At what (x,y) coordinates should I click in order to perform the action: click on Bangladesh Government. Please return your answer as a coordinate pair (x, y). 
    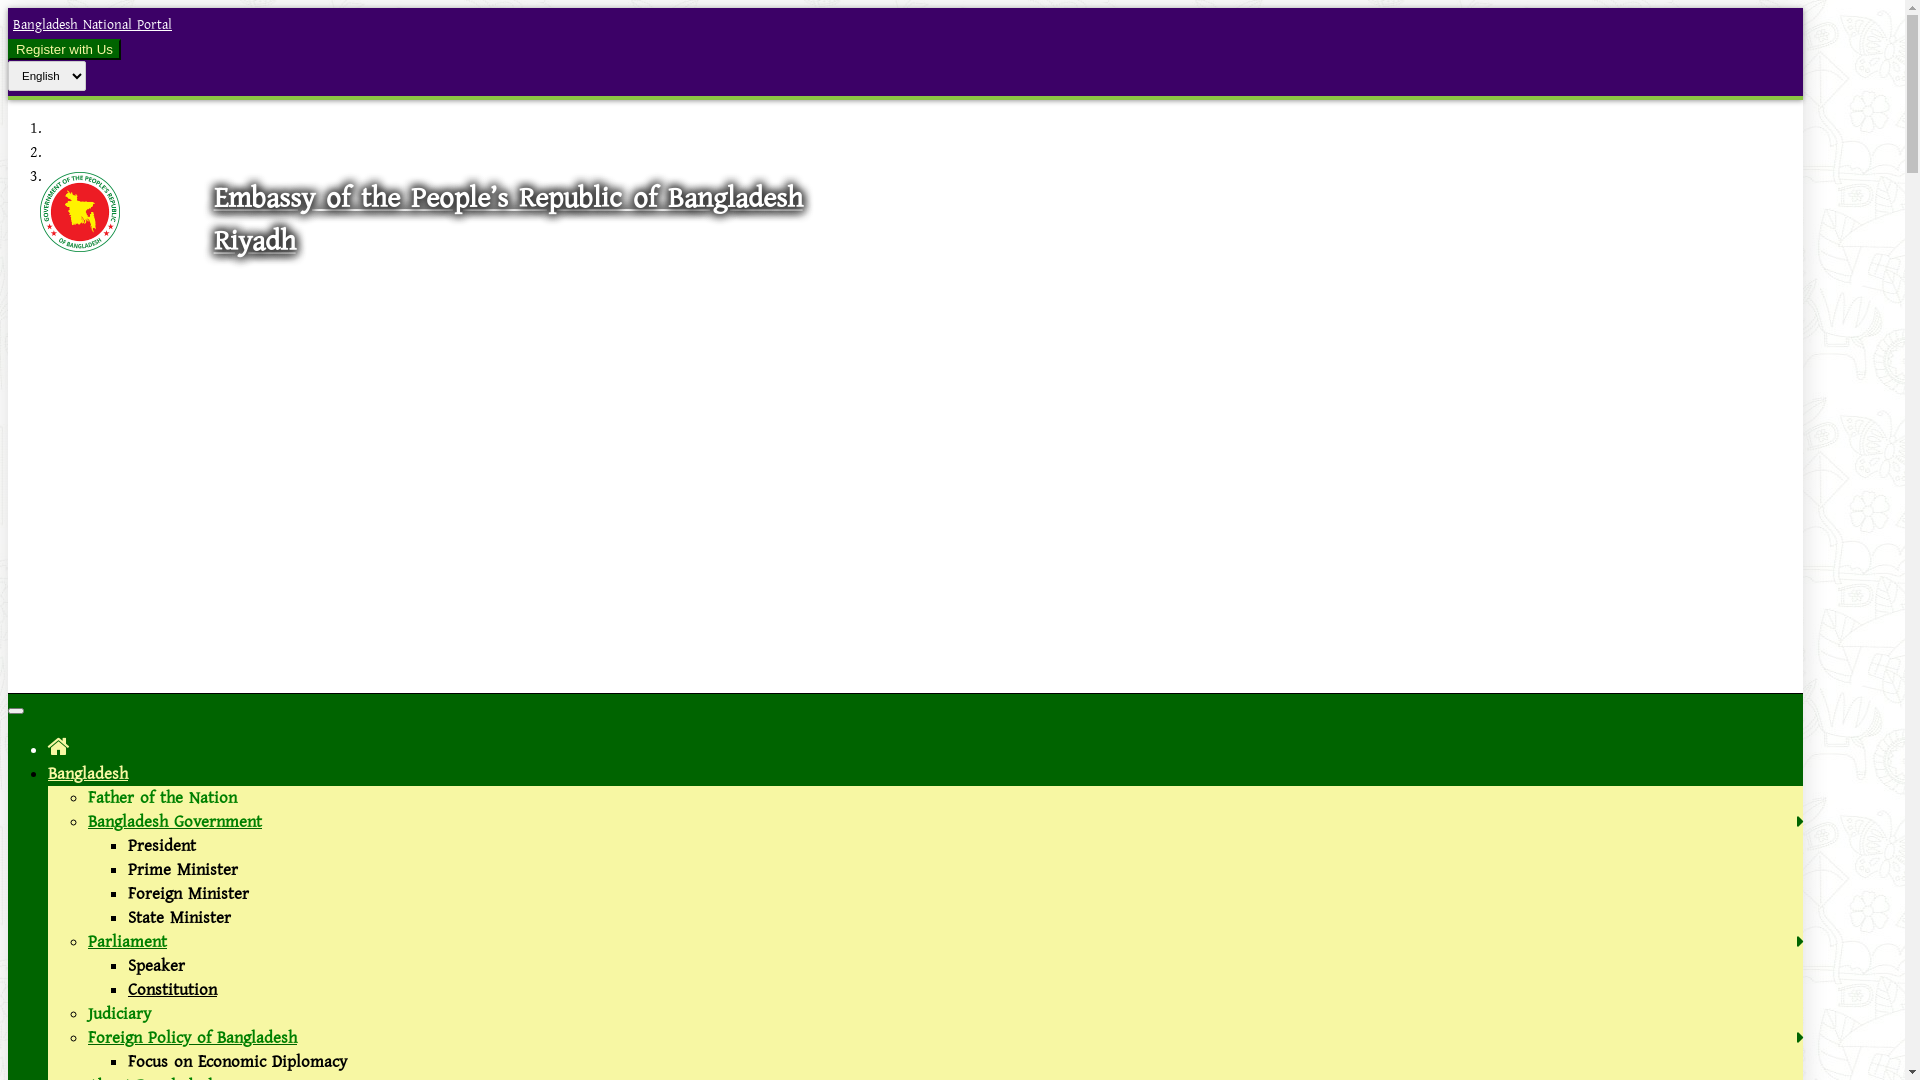
    Looking at the image, I should click on (175, 822).